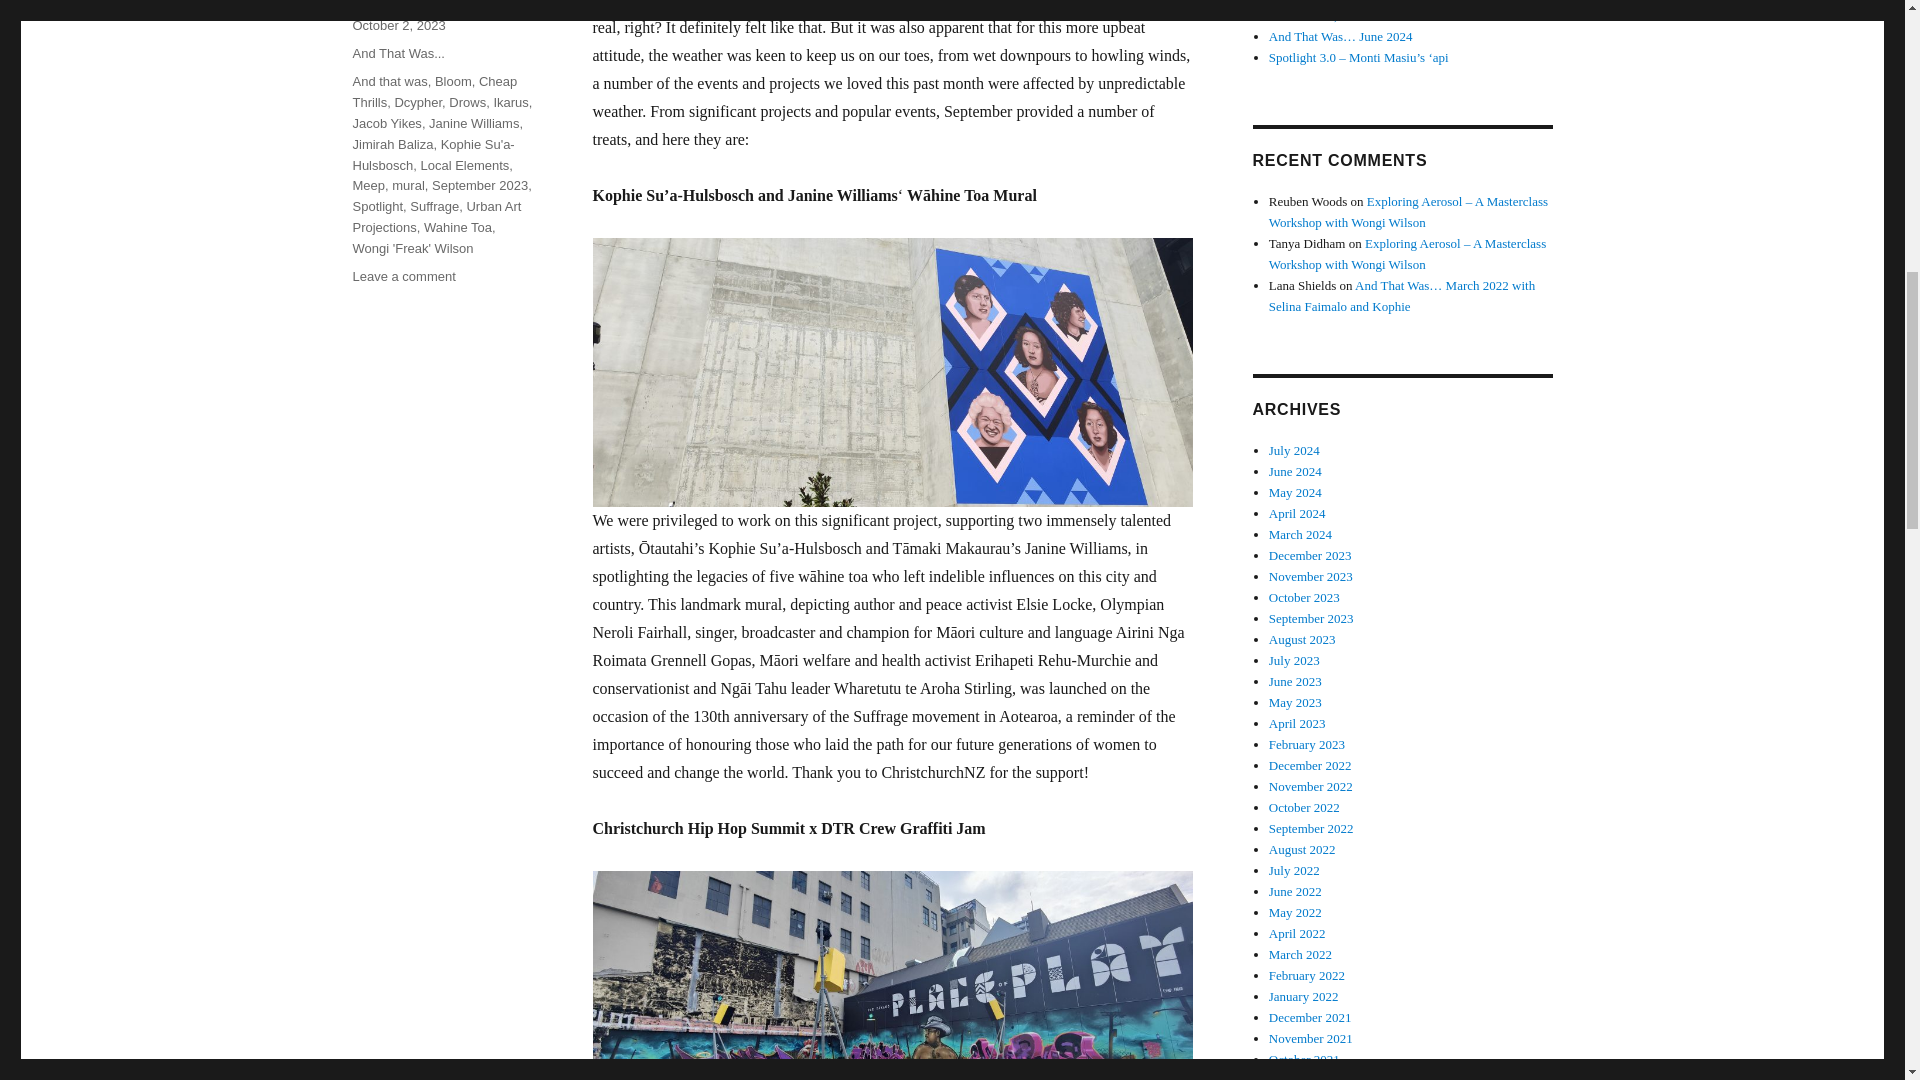 The height and width of the screenshot is (1080, 1920). I want to click on The Giant Cans Refresh, so click(1331, 1).